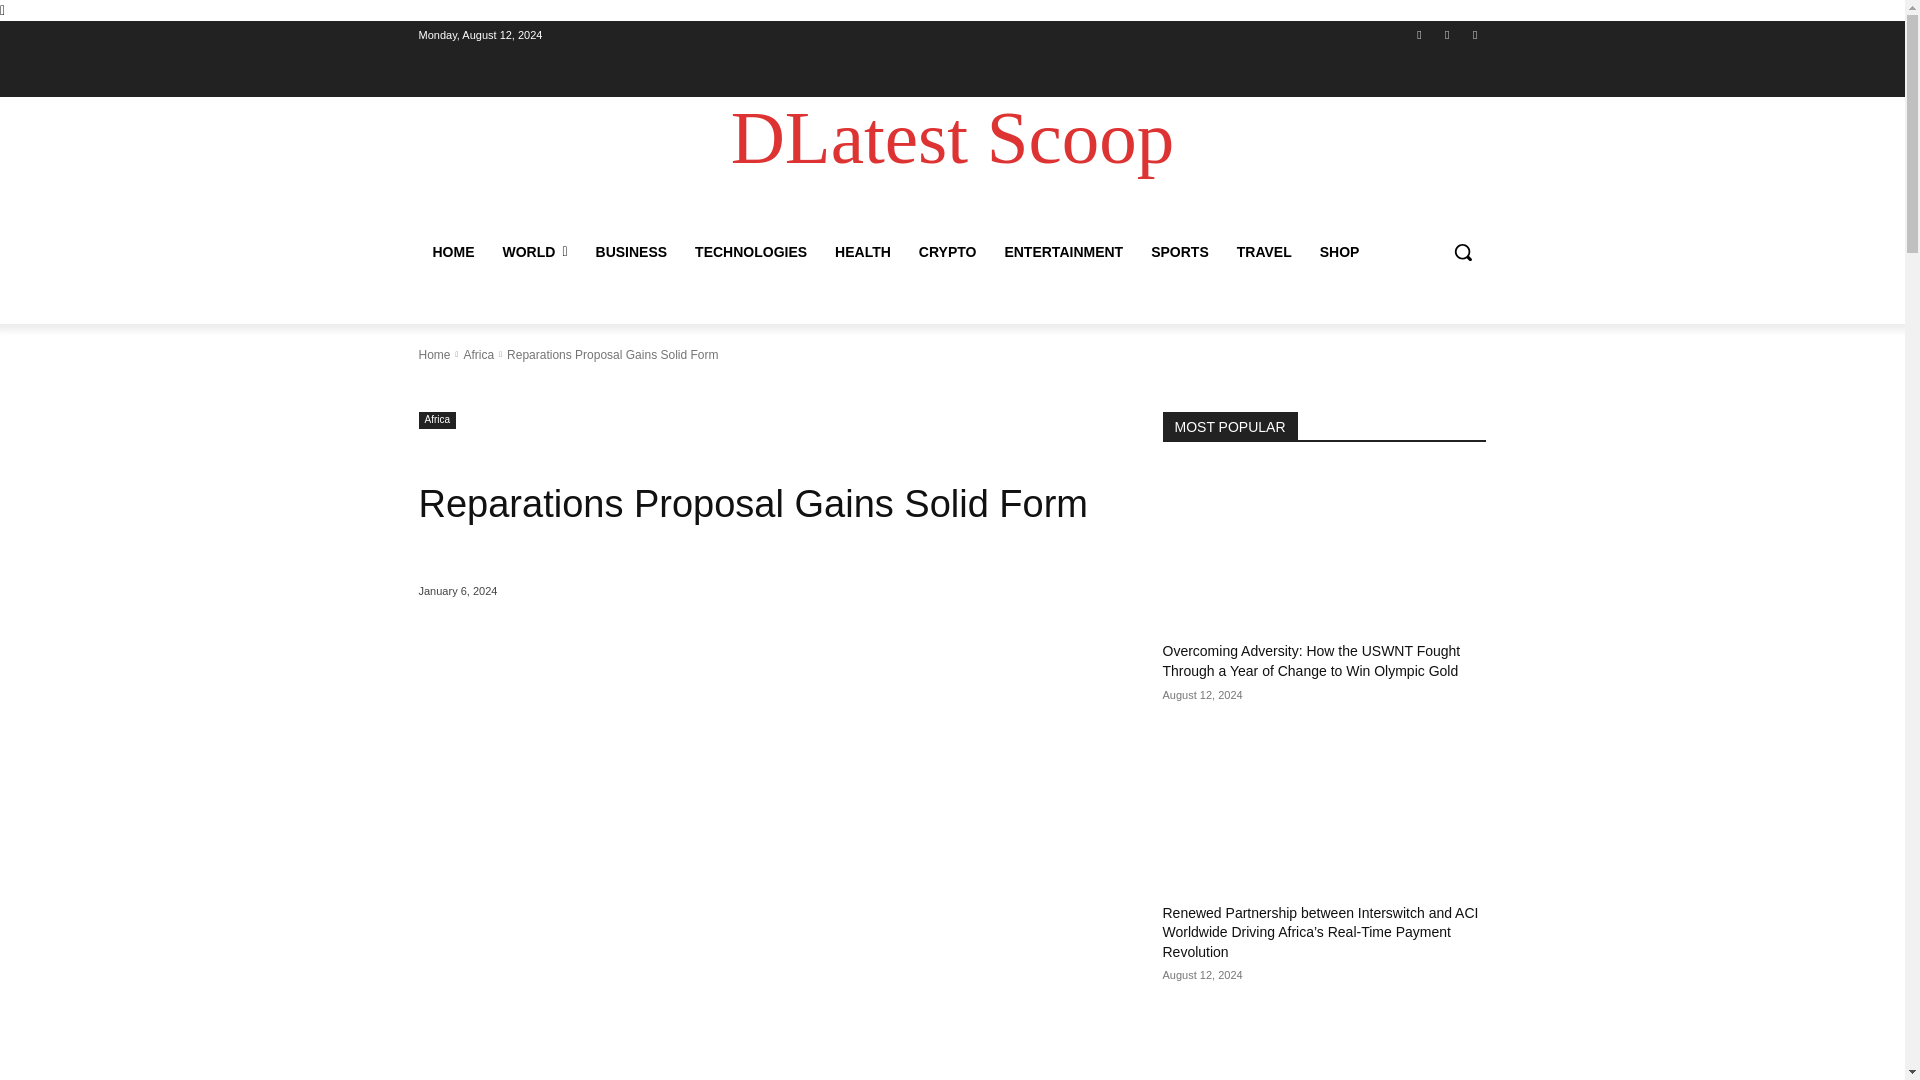 The height and width of the screenshot is (1080, 1920). What do you see at coordinates (452, 252) in the screenshot?
I see `HOME` at bounding box center [452, 252].